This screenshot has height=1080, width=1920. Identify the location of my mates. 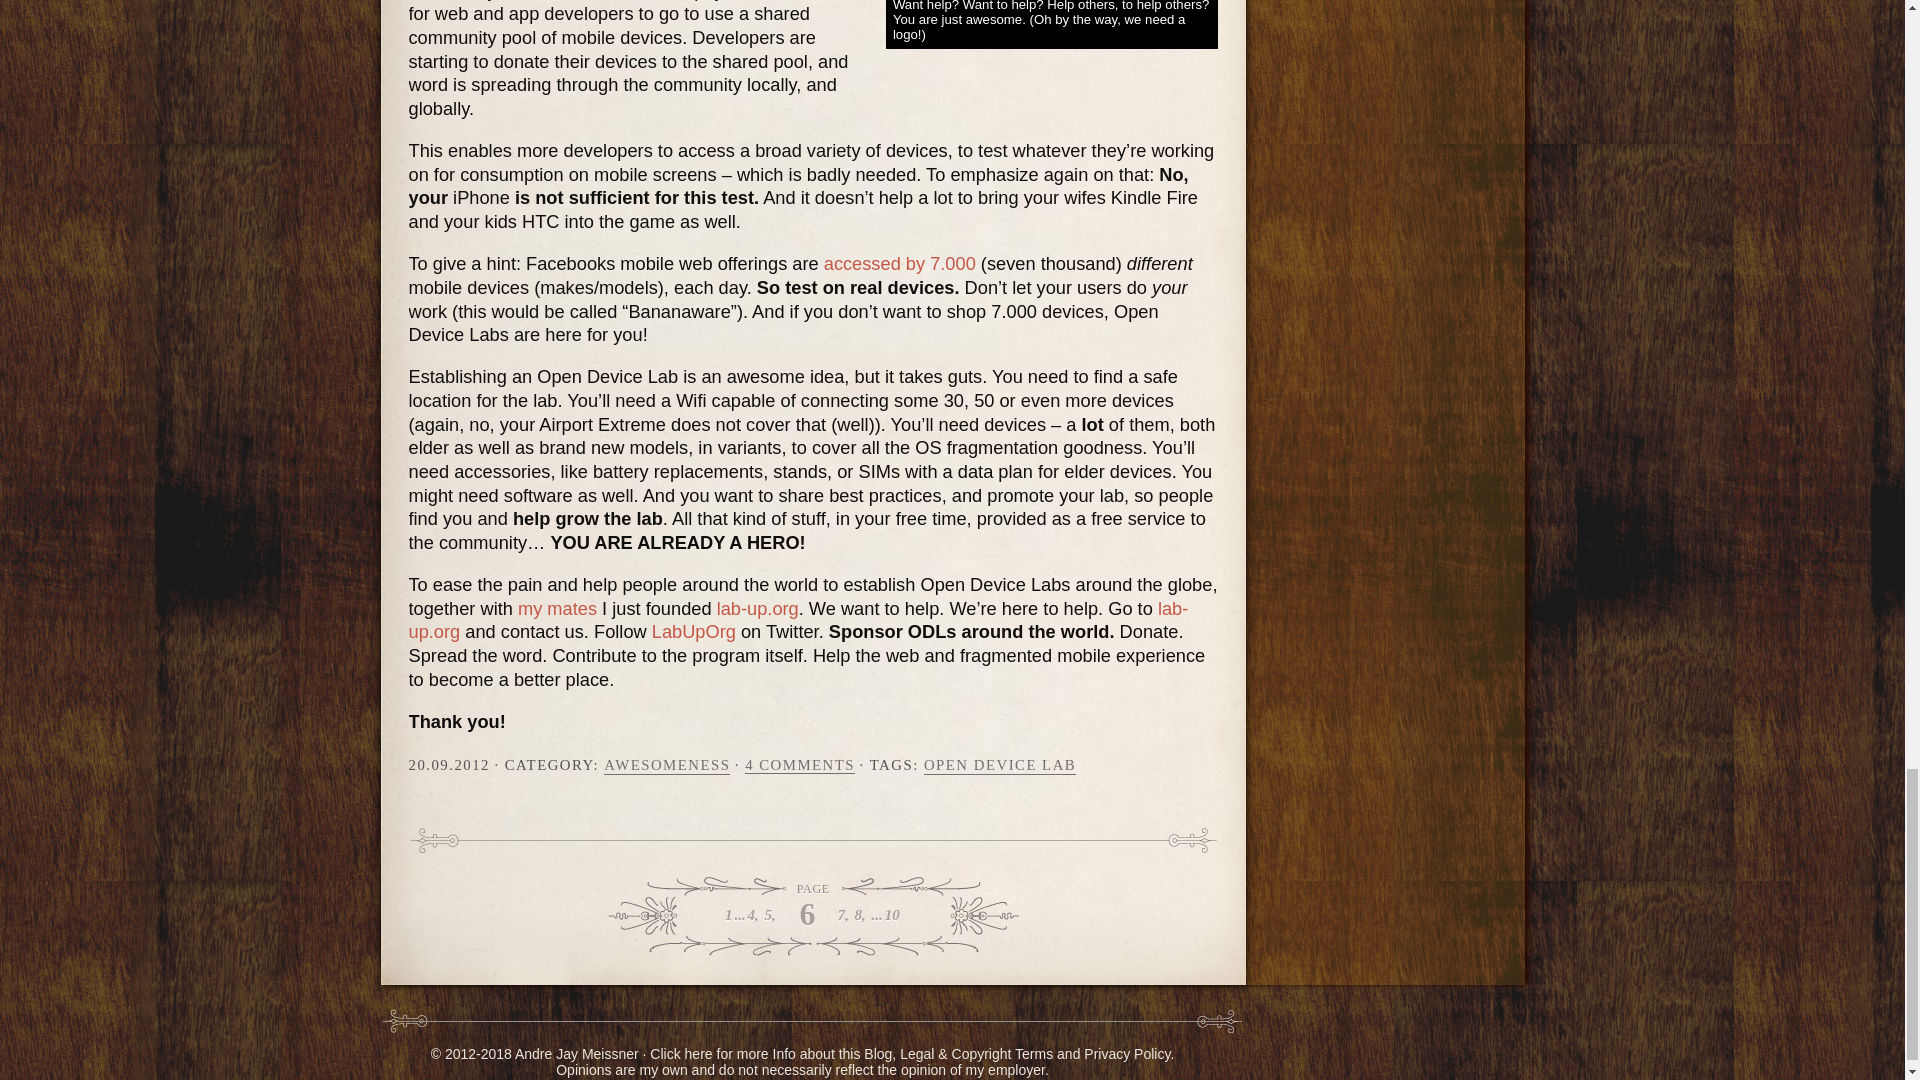
(558, 608).